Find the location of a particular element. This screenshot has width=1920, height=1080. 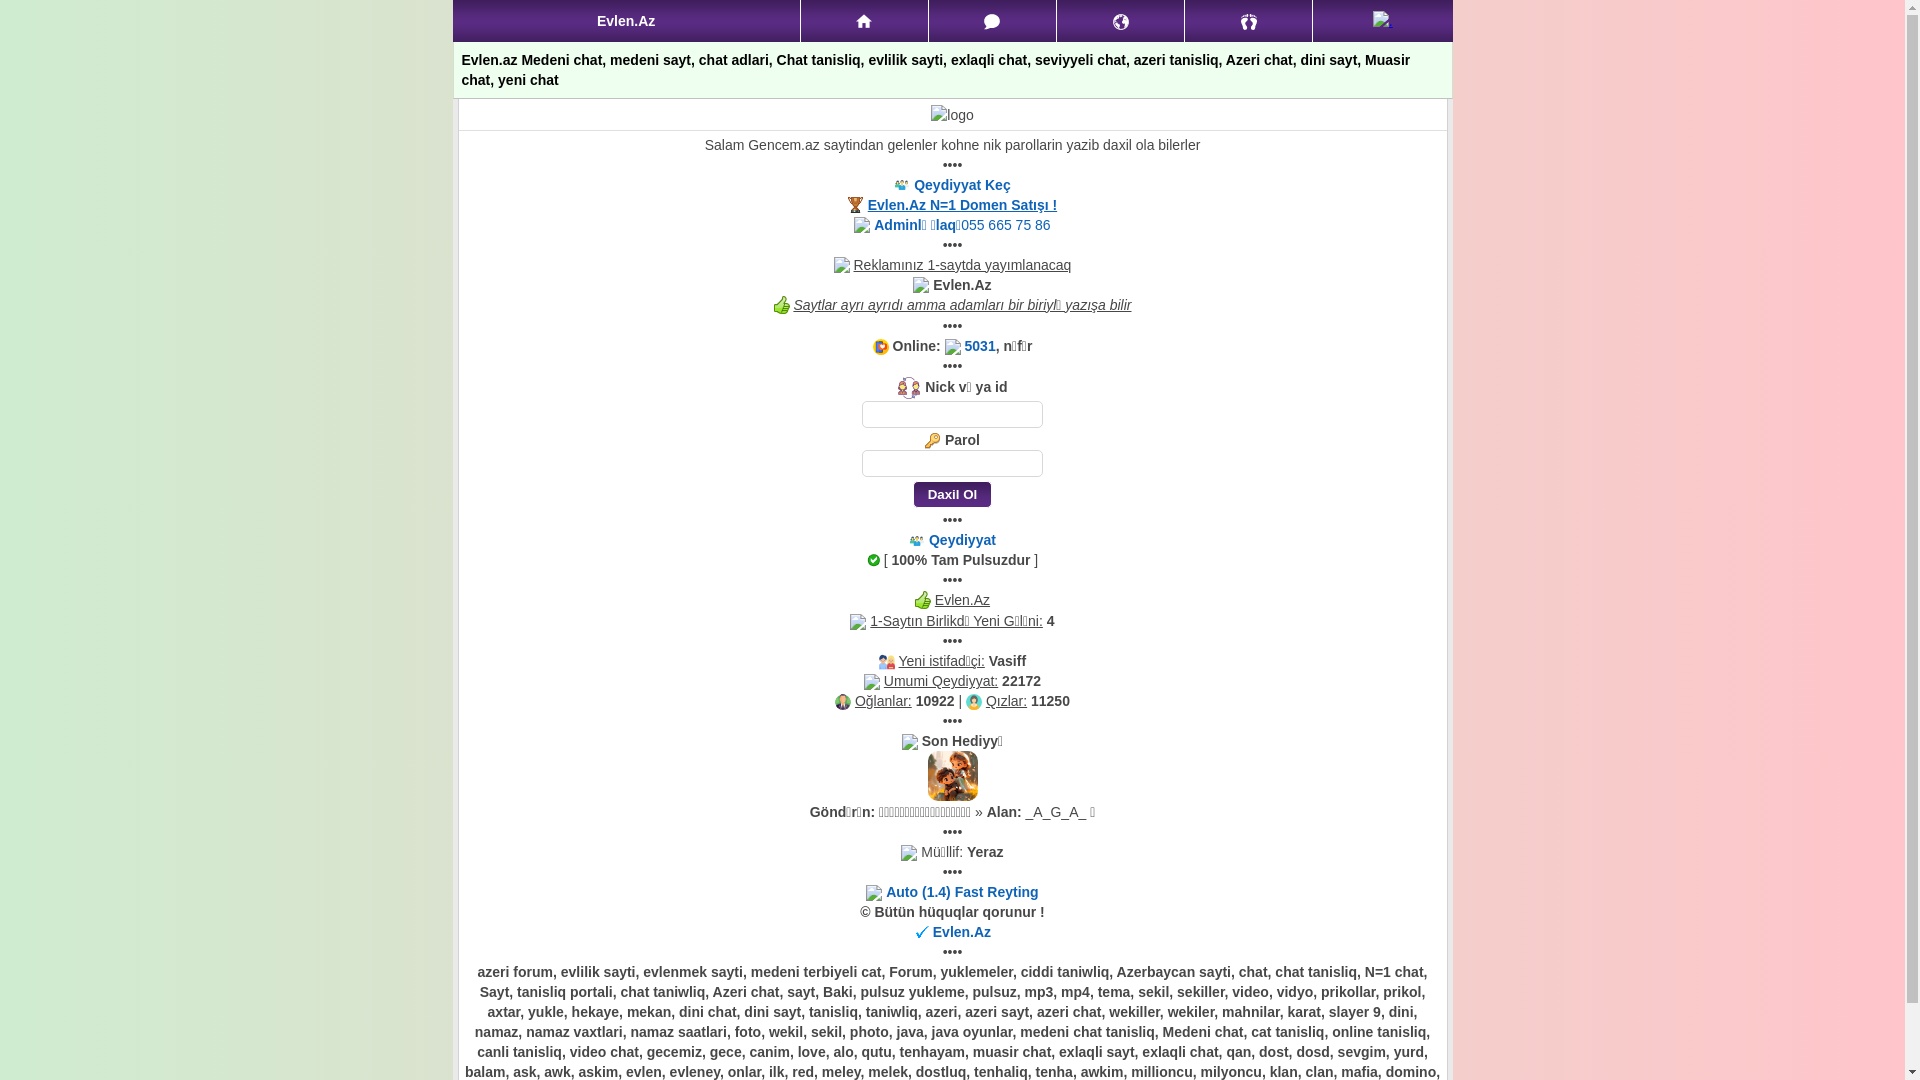

nick is located at coordinates (952, 414).